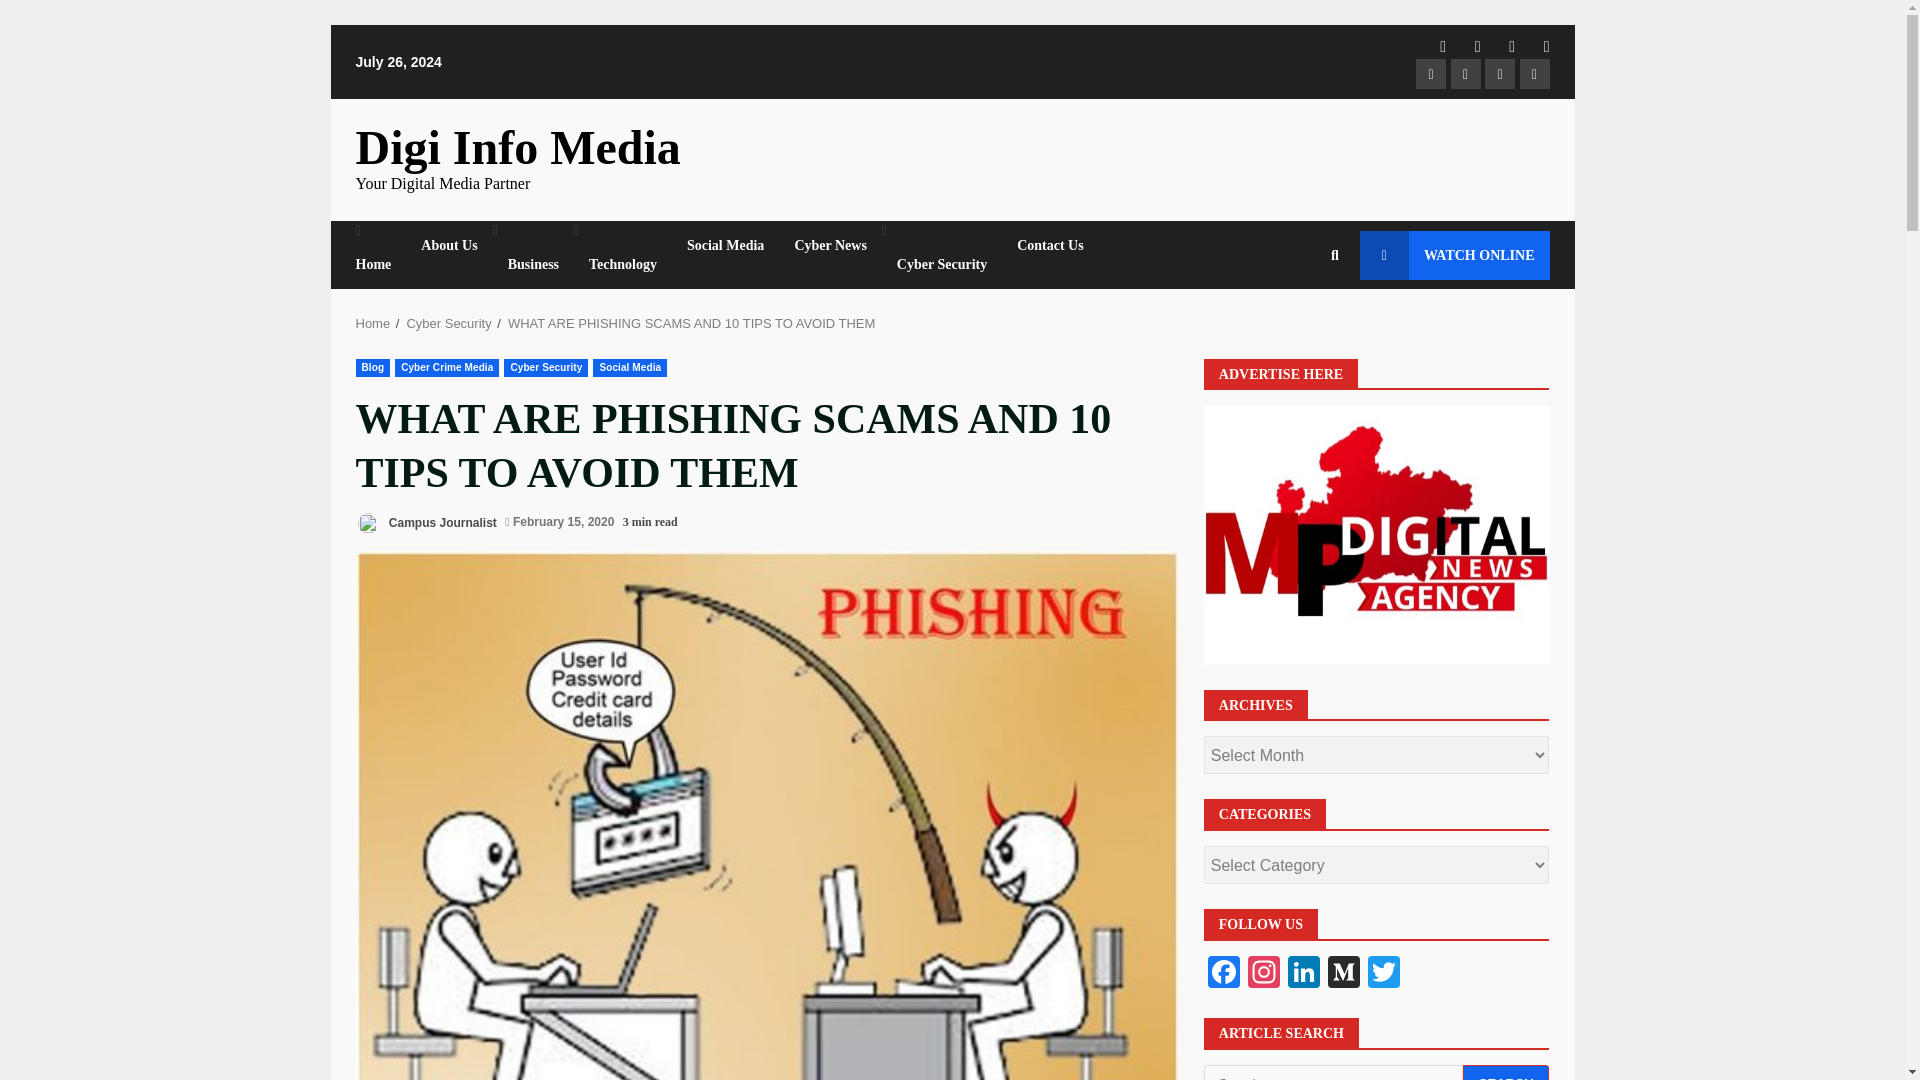  Describe the element at coordinates (630, 366) in the screenshot. I see `Social Media` at that location.